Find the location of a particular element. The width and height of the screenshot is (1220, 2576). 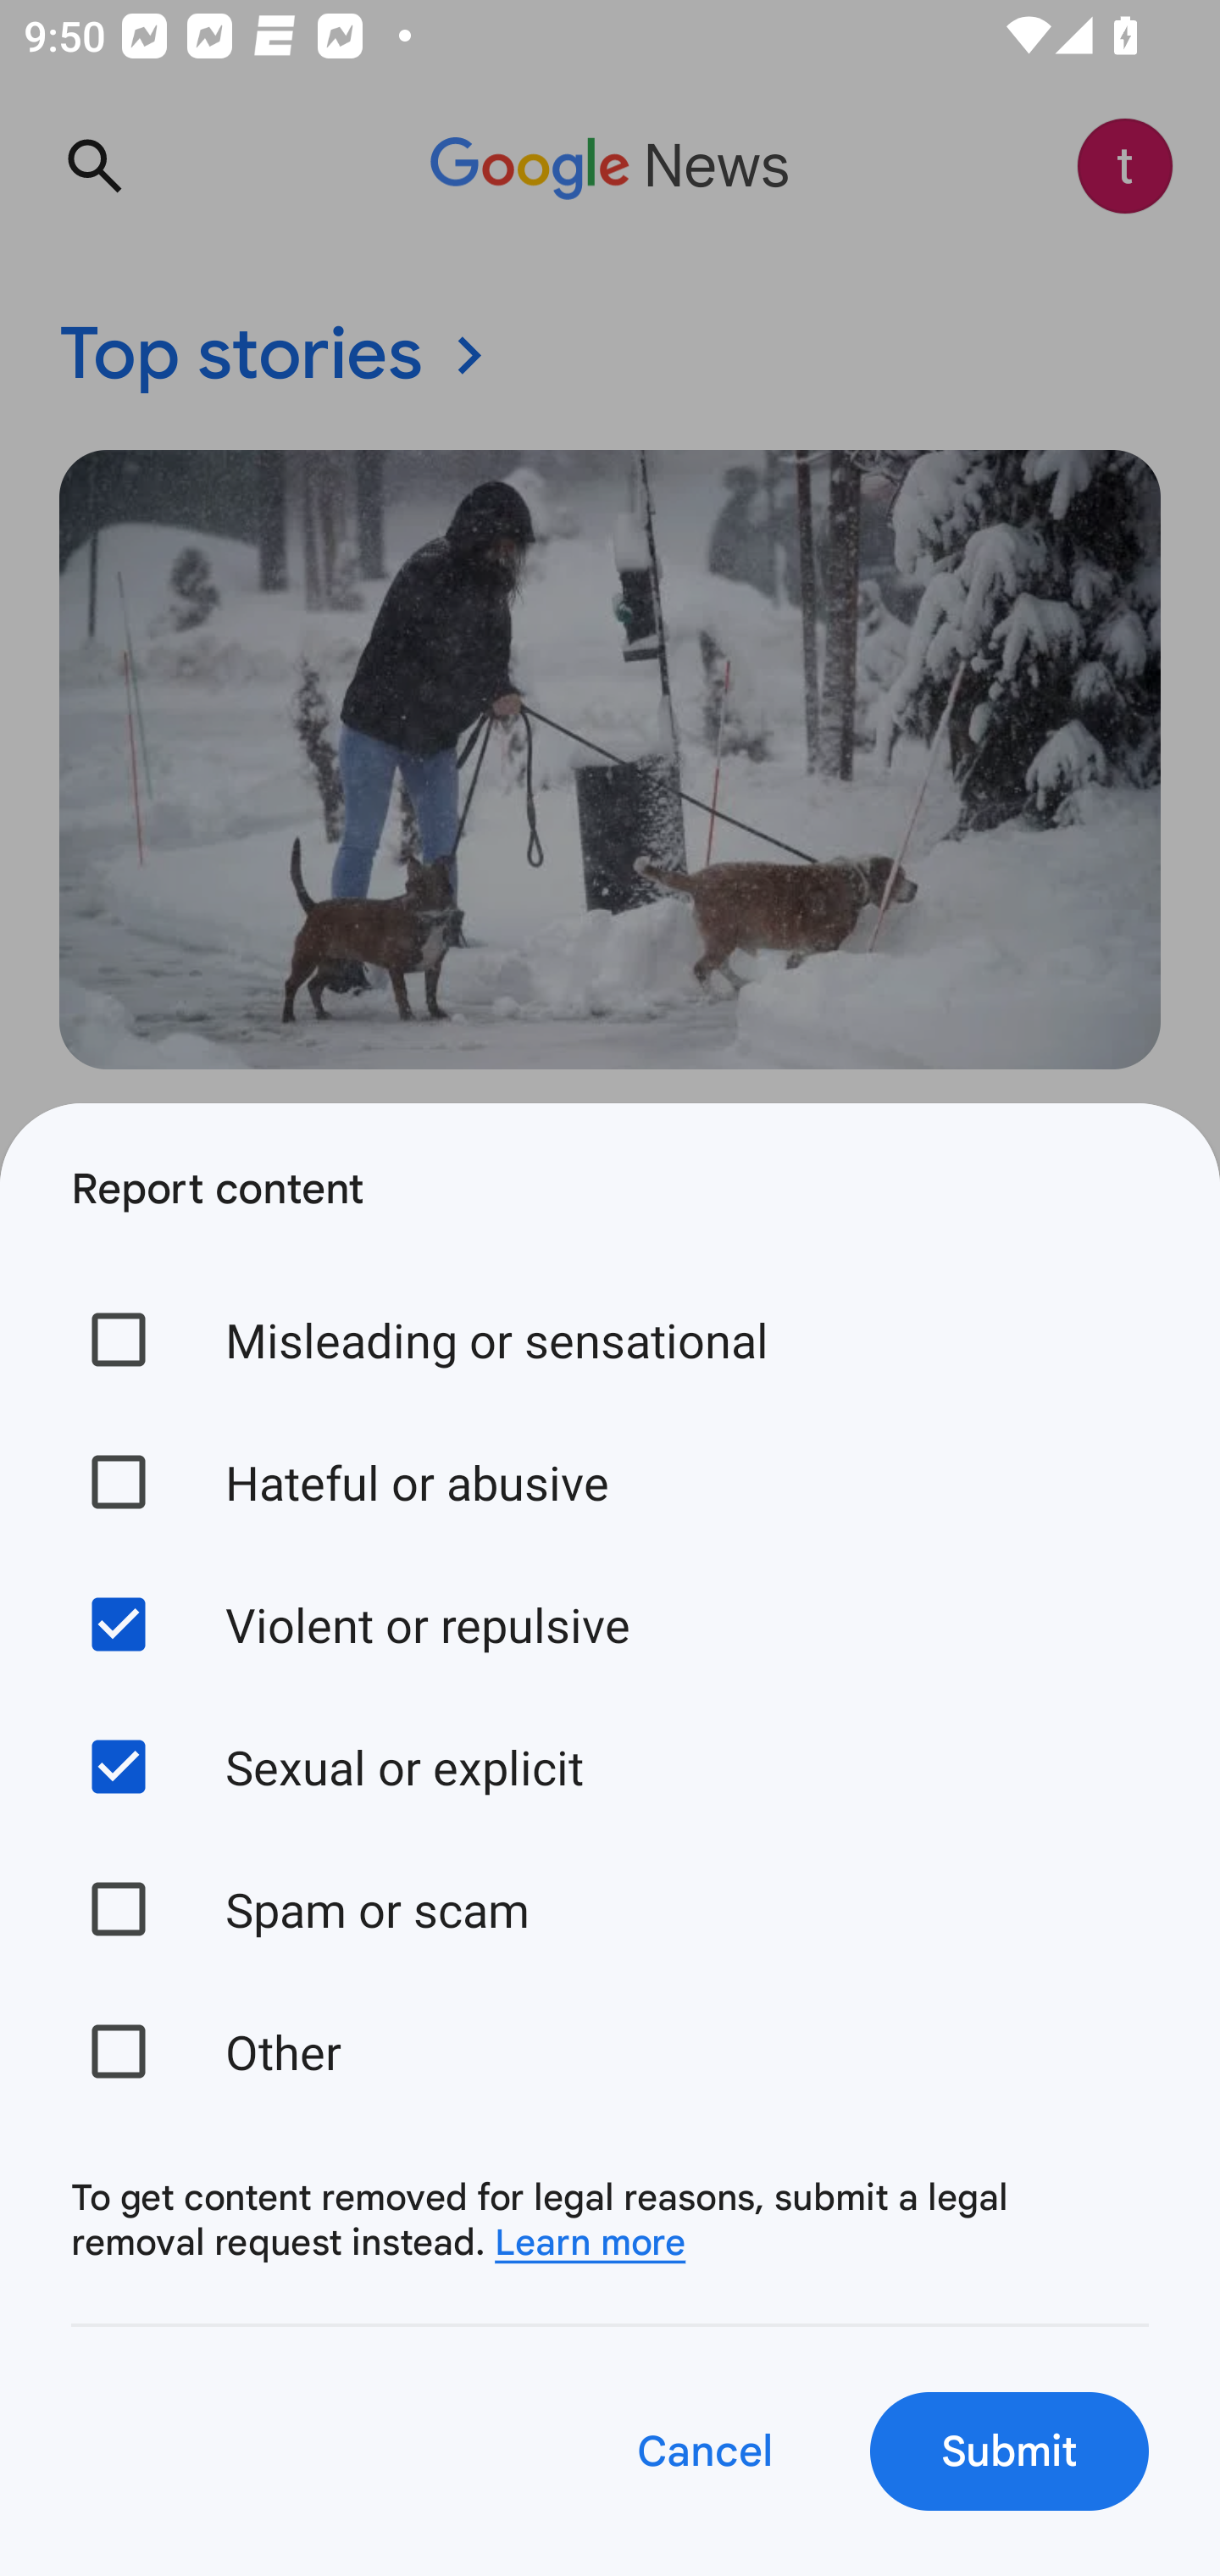

Submit is located at coordinates (1009, 2451).